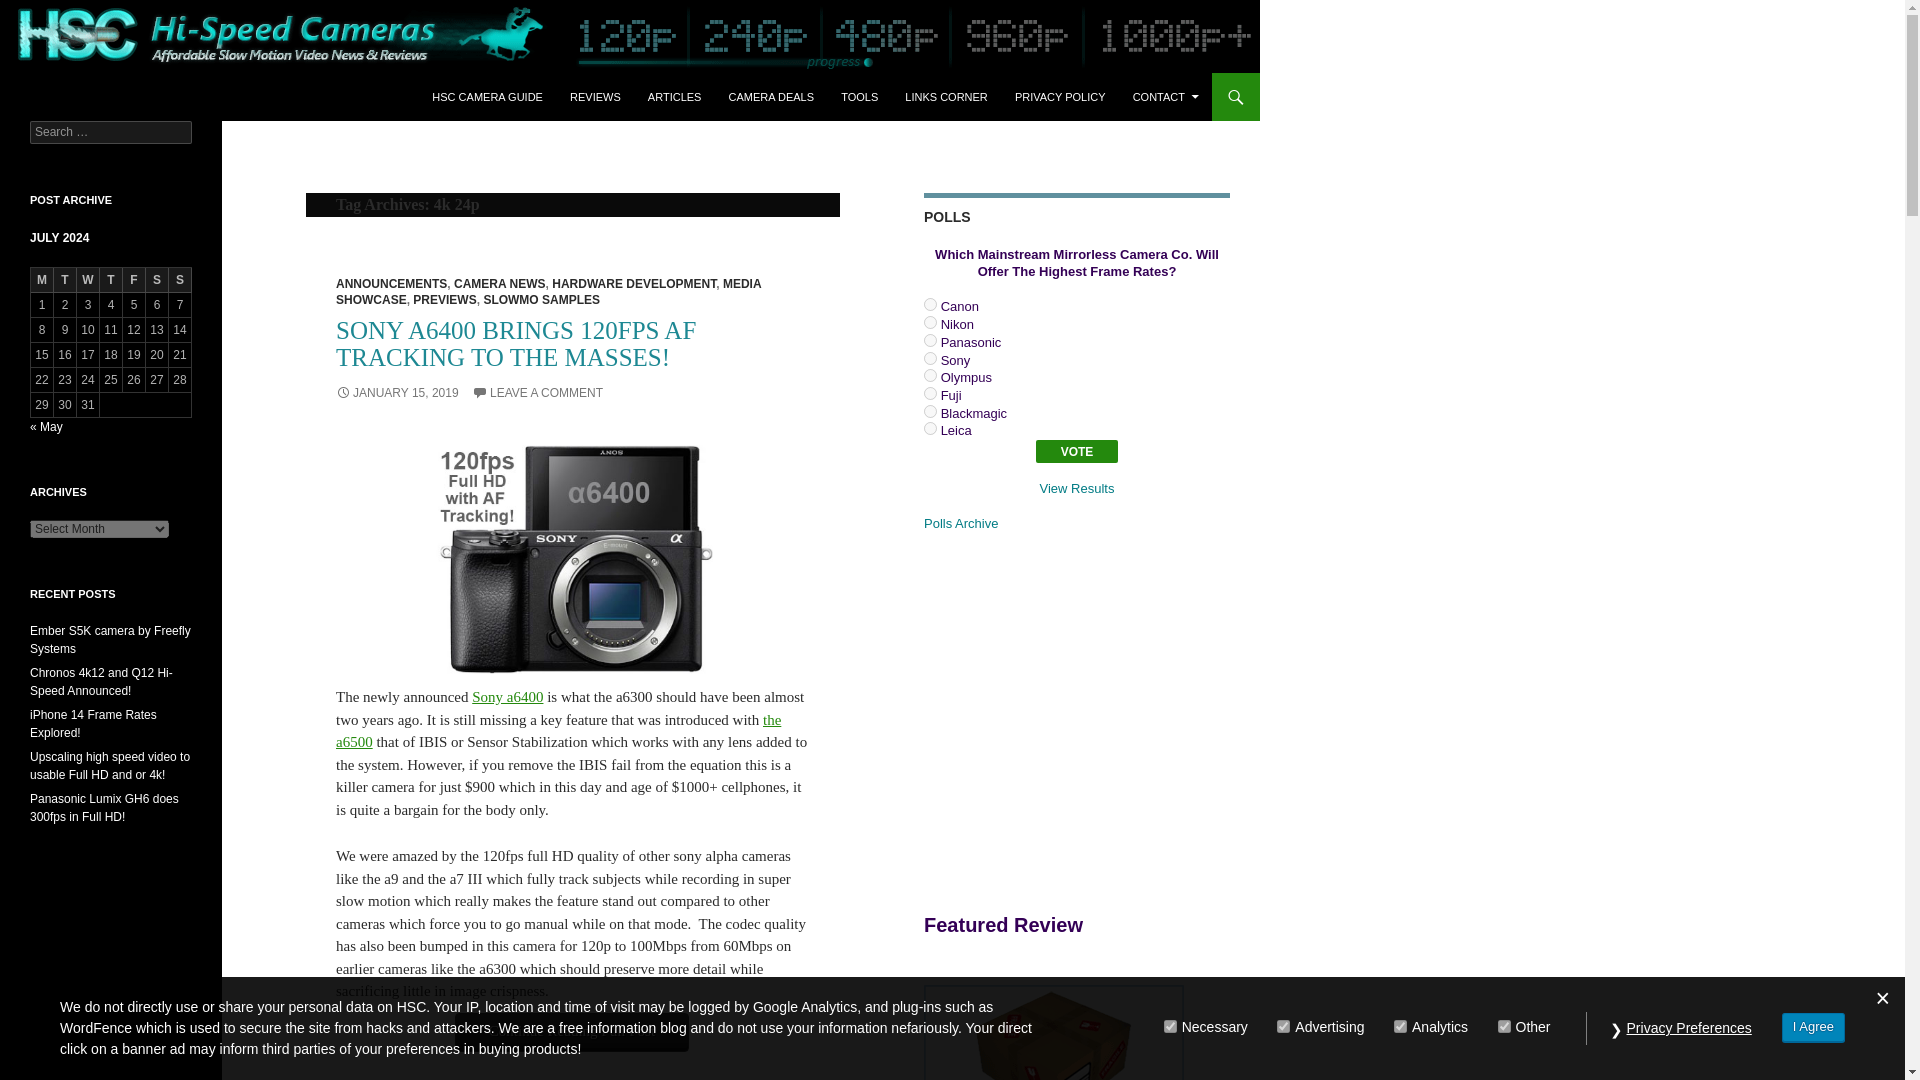 The image size is (1920, 1080). What do you see at coordinates (930, 376) in the screenshot?
I see `53` at bounding box center [930, 376].